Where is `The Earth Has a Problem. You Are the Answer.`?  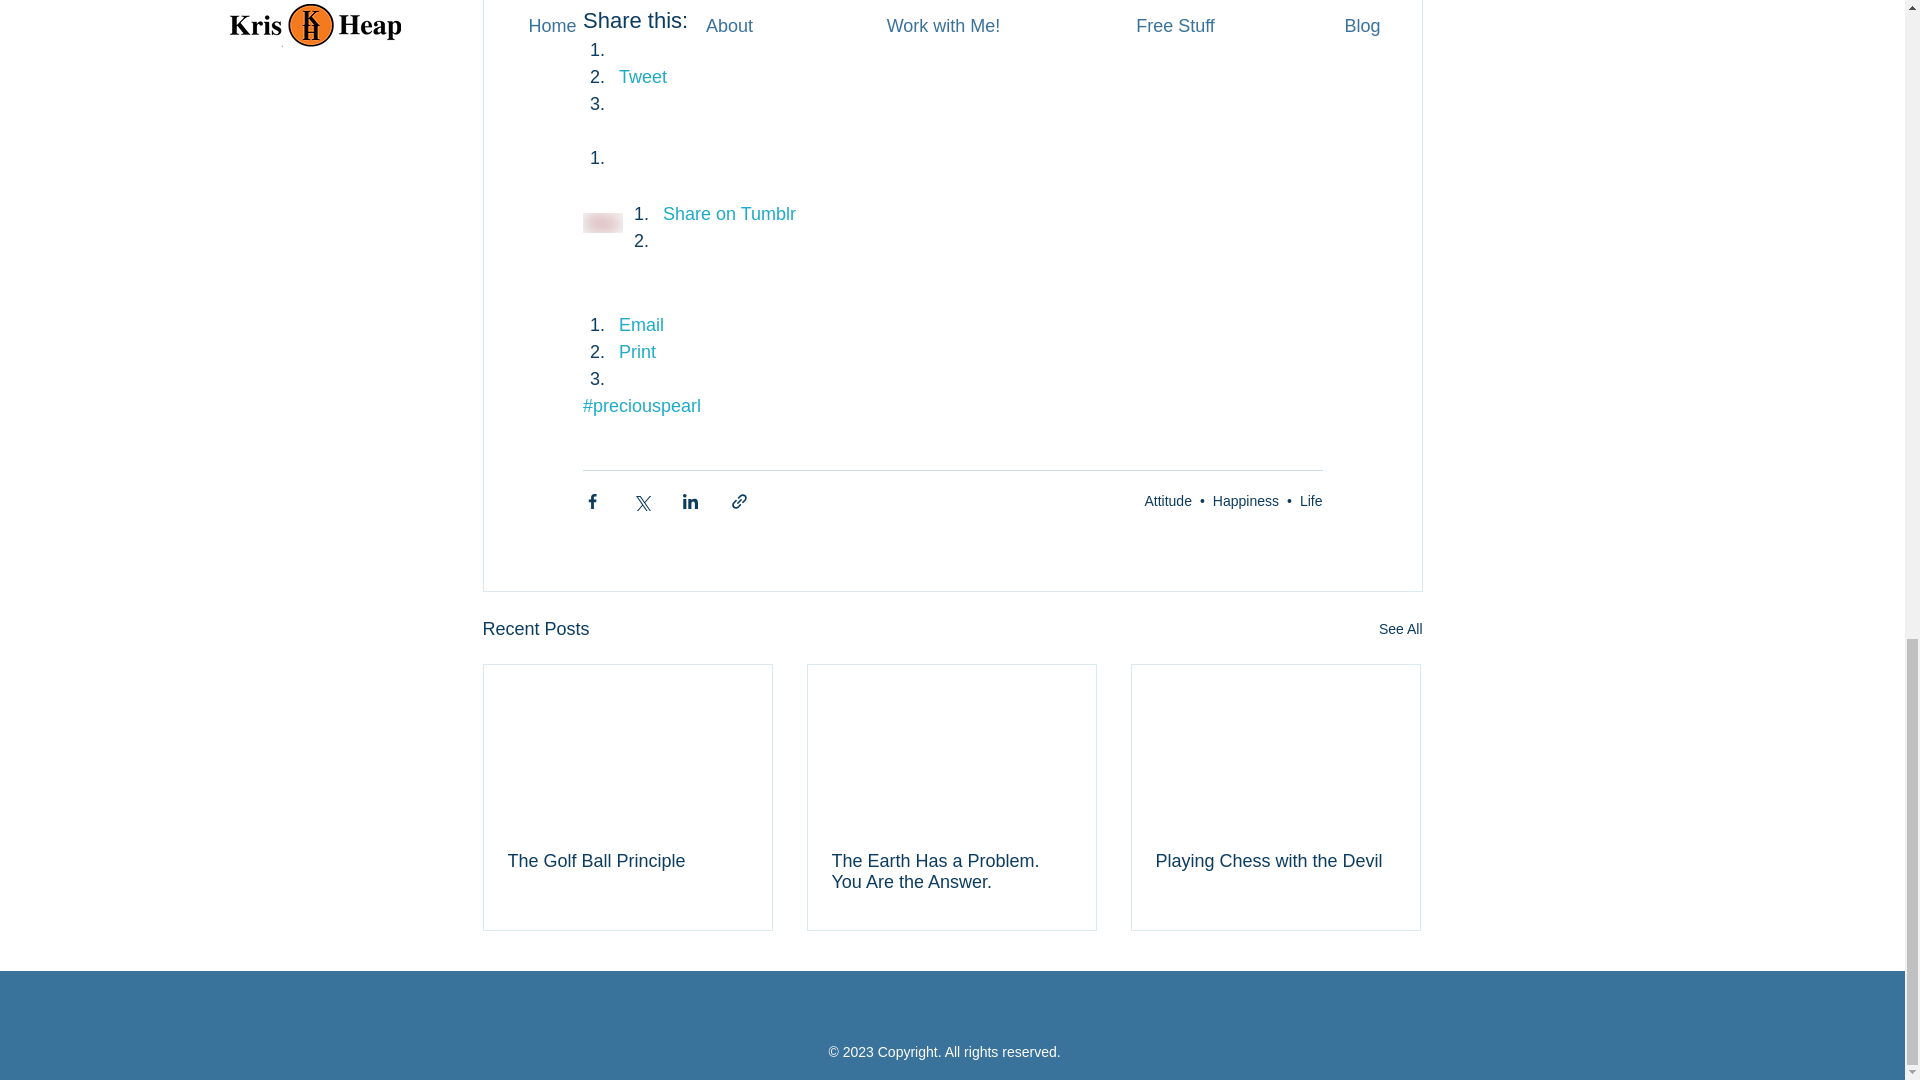
The Earth Has a Problem. You Are the Answer. is located at coordinates (951, 872).